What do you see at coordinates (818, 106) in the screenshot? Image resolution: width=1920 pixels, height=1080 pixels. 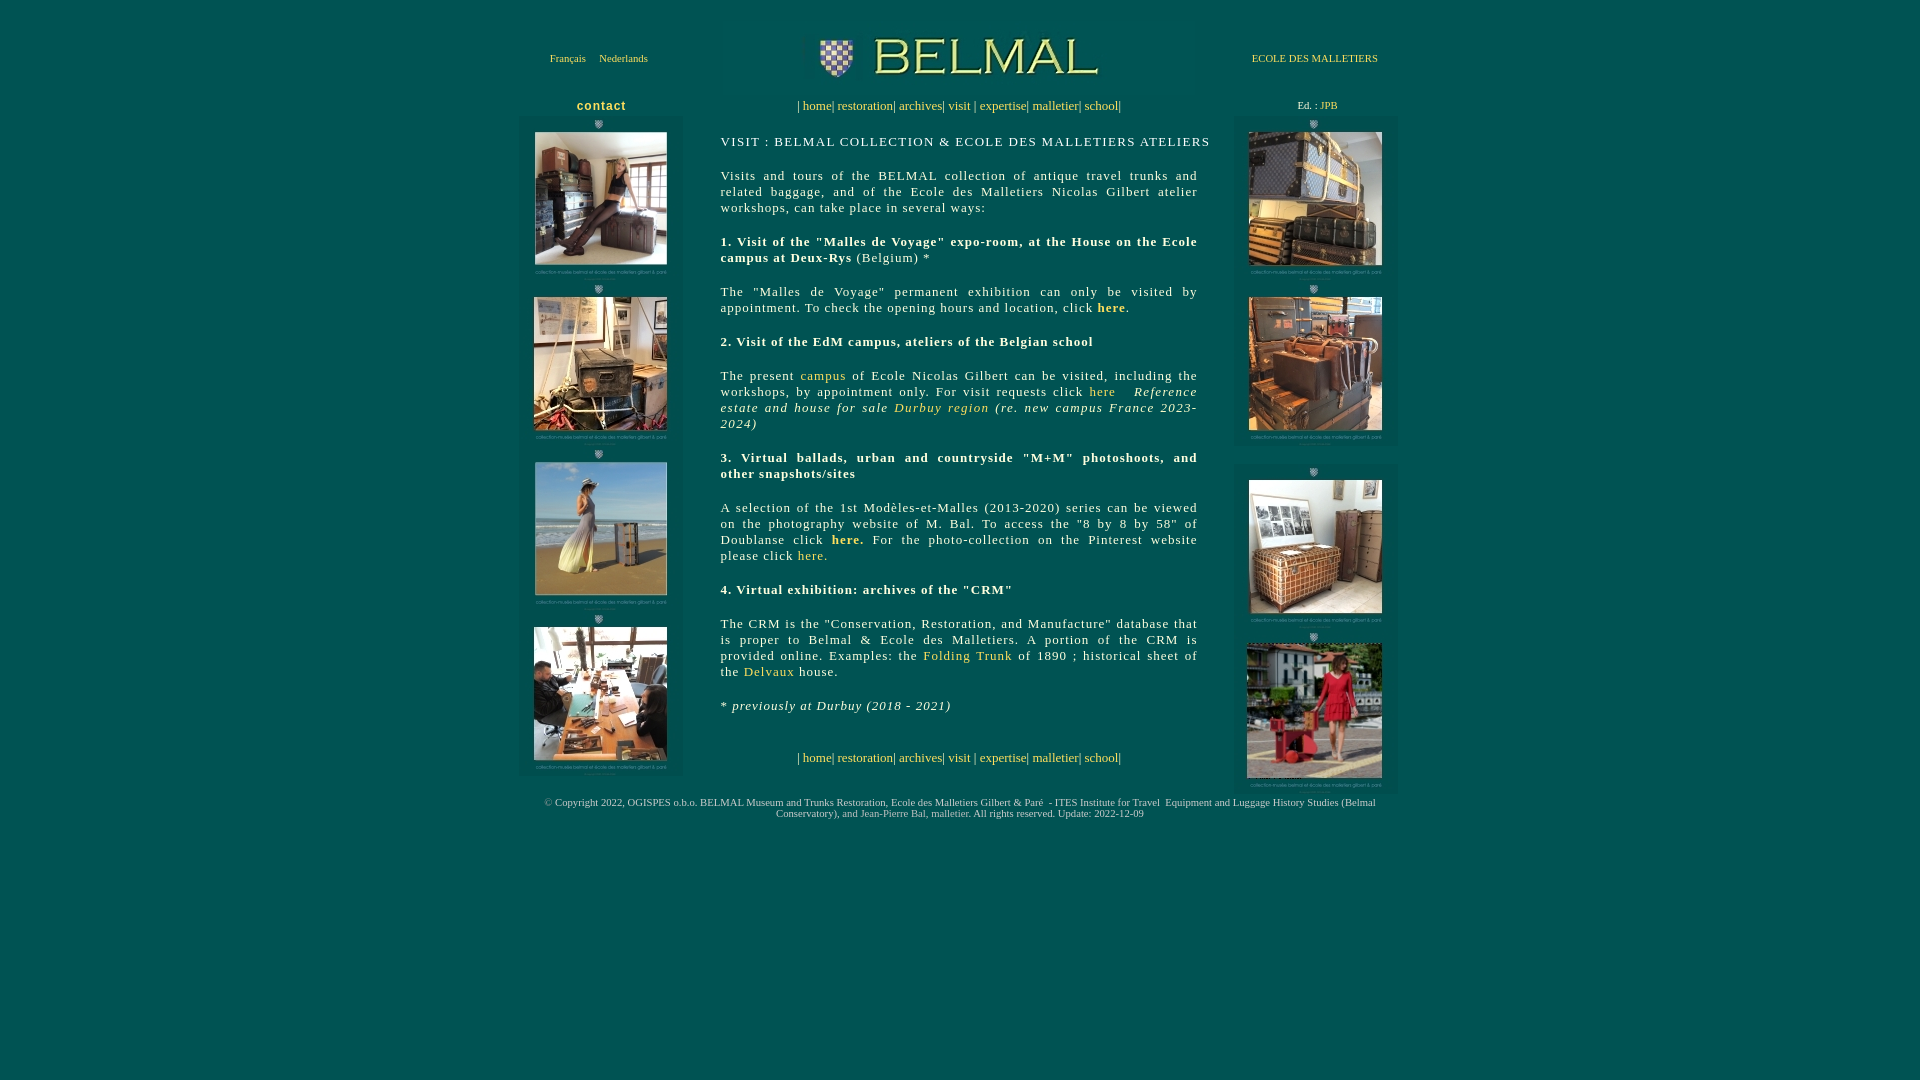 I see `home` at bounding box center [818, 106].